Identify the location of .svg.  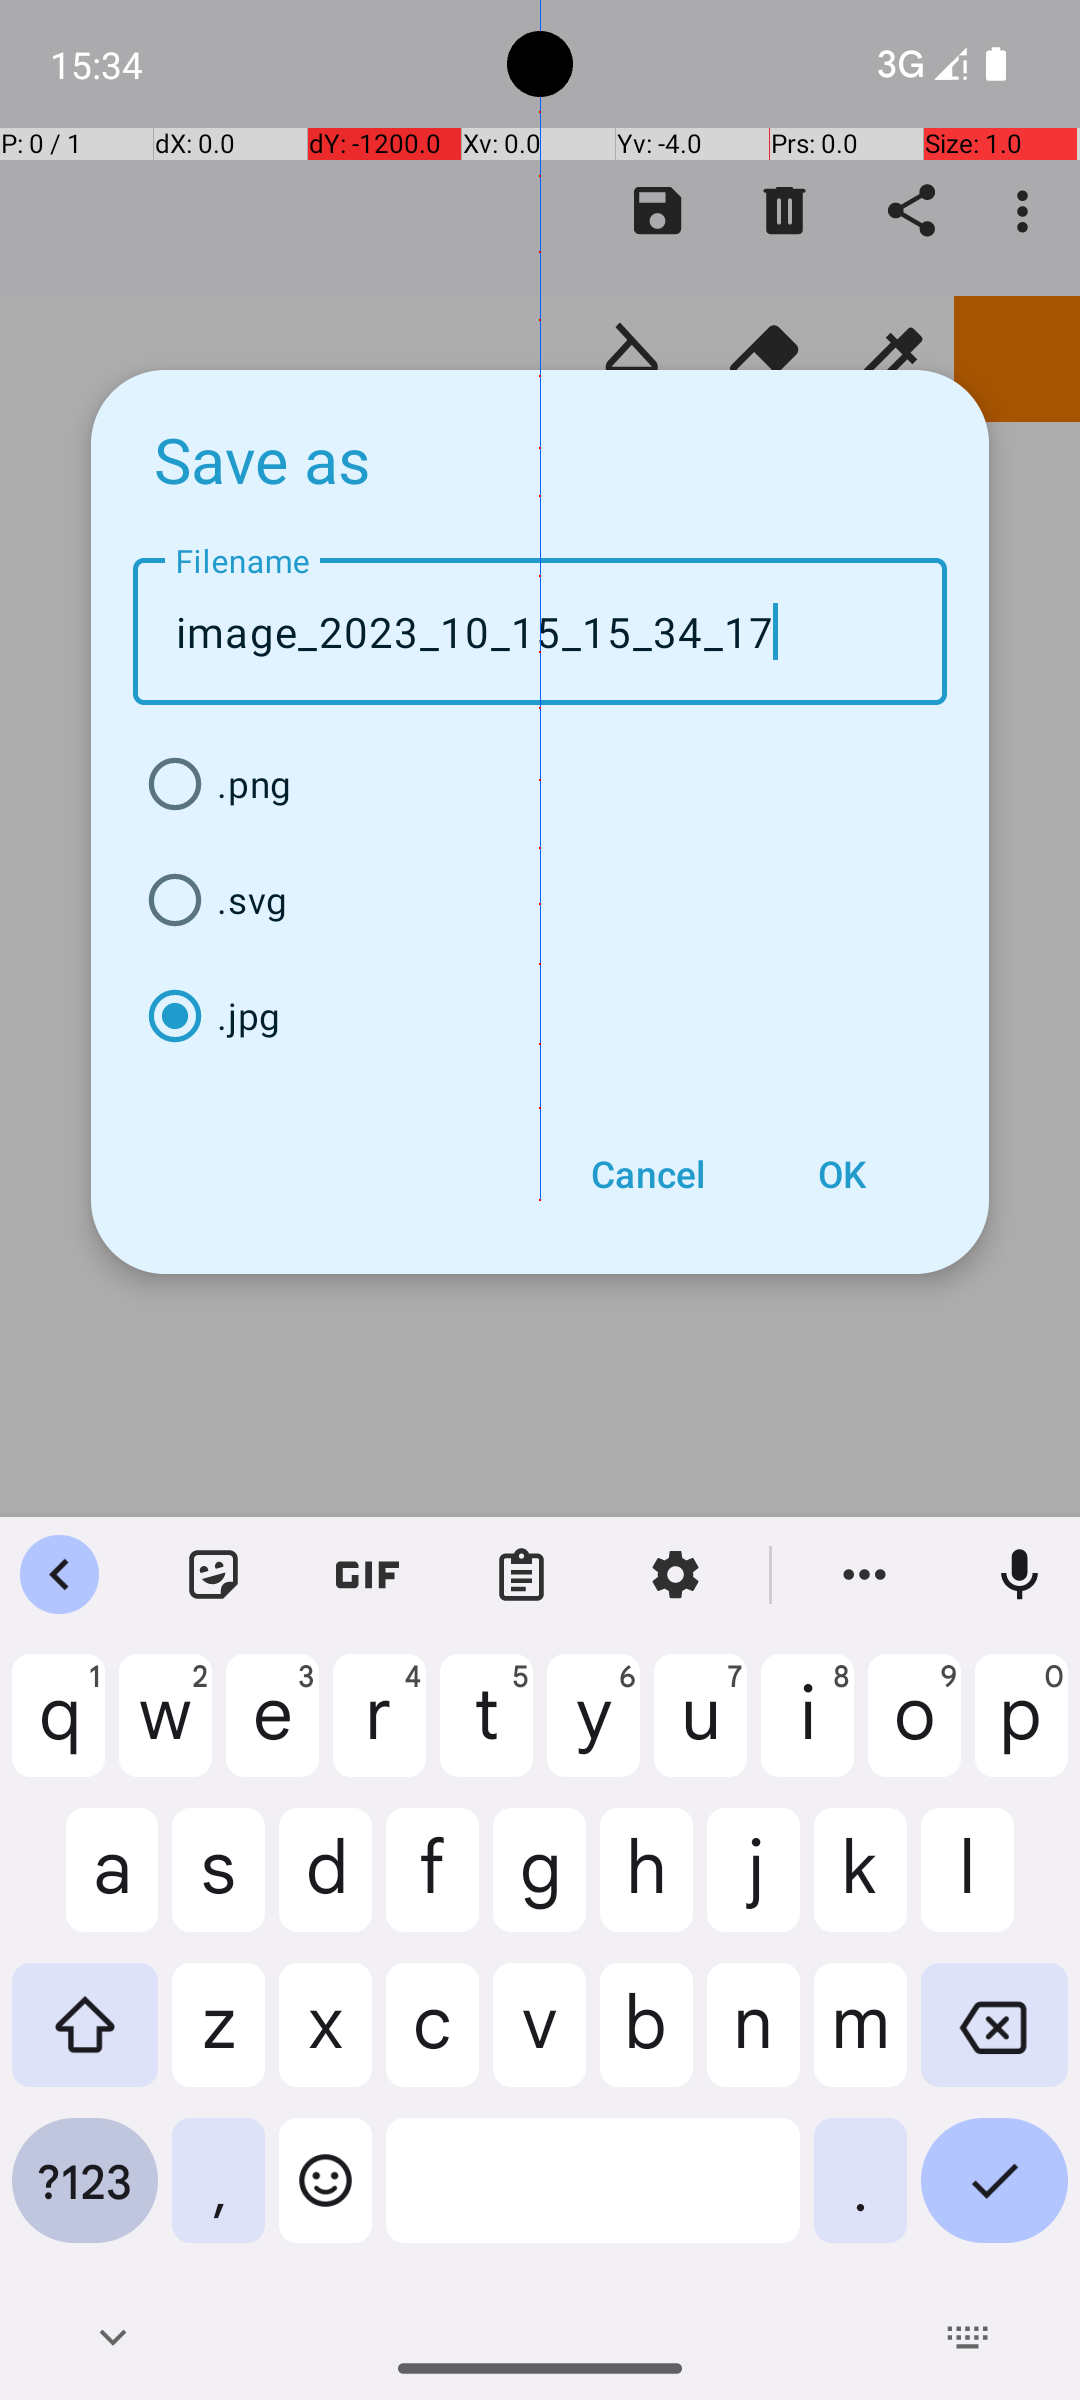
(540, 900).